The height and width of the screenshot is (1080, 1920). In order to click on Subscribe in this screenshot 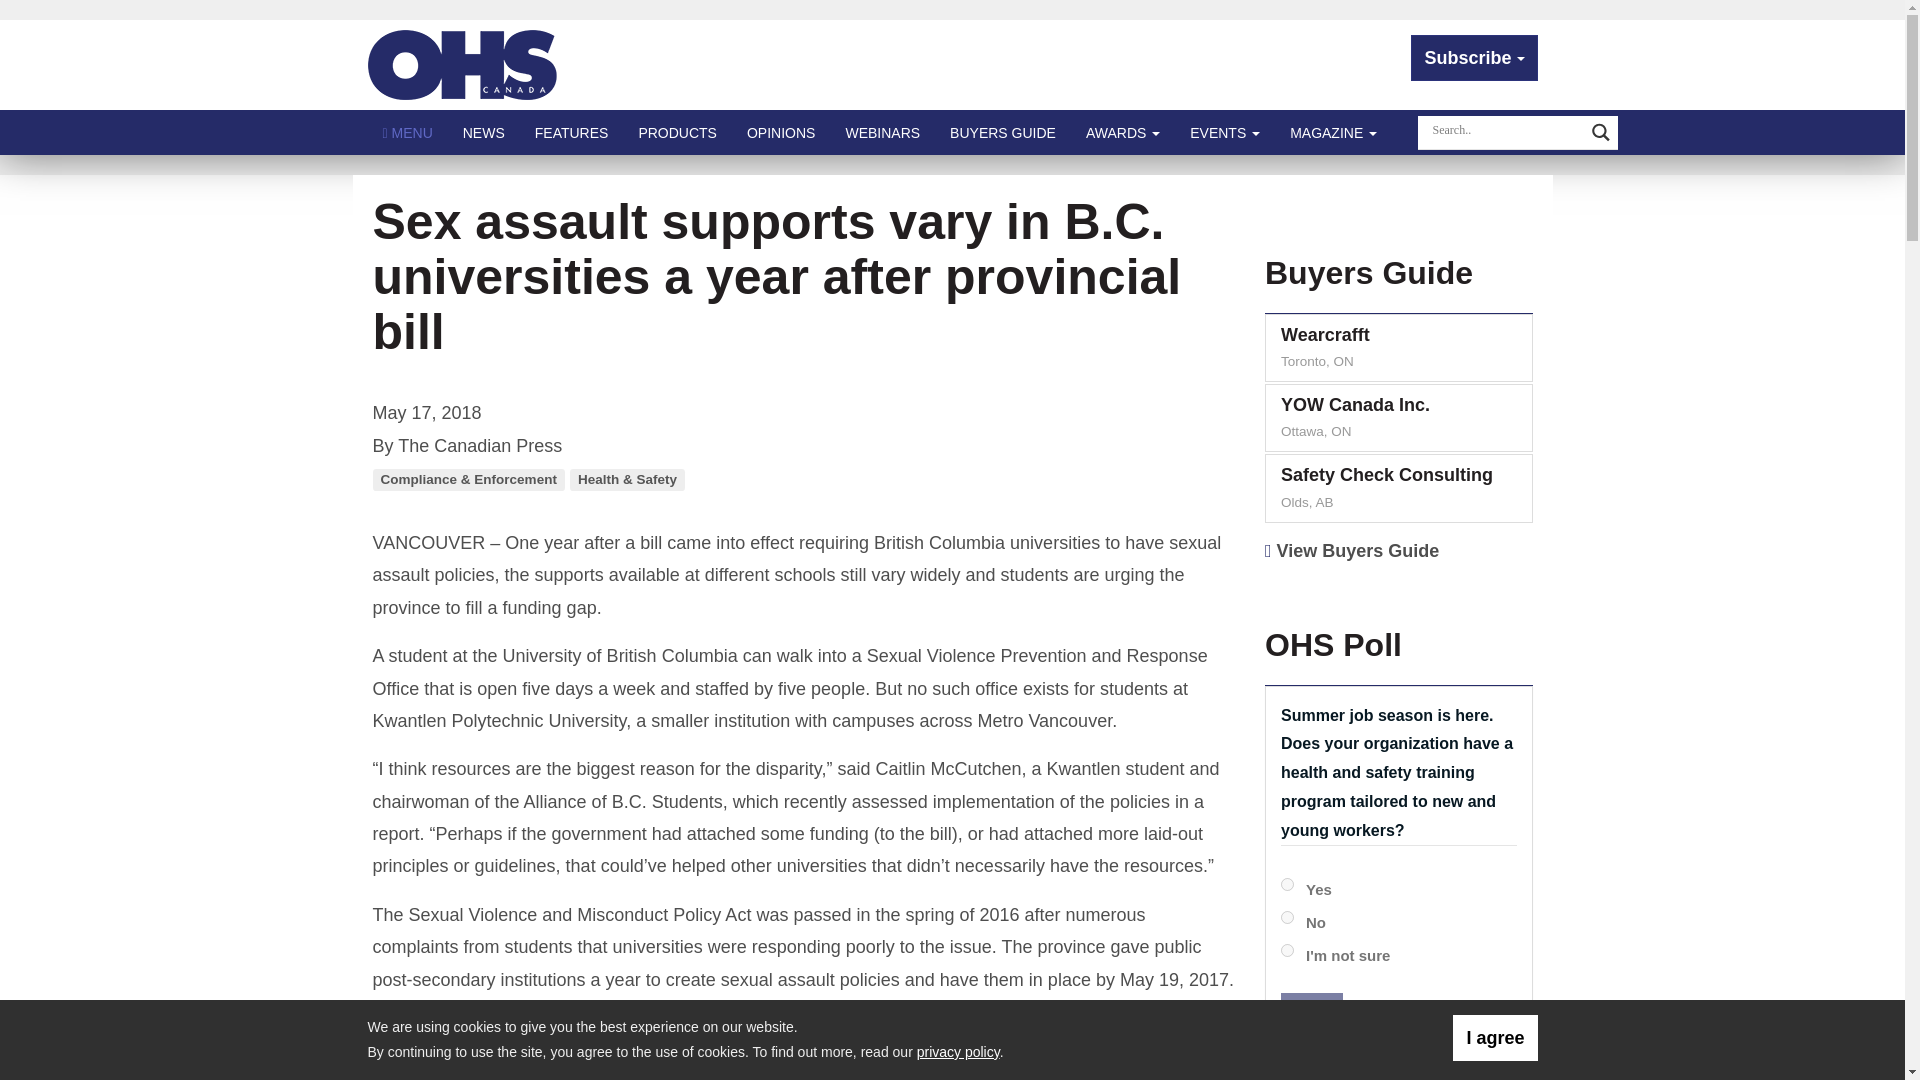, I will do `click(1474, 58)`.